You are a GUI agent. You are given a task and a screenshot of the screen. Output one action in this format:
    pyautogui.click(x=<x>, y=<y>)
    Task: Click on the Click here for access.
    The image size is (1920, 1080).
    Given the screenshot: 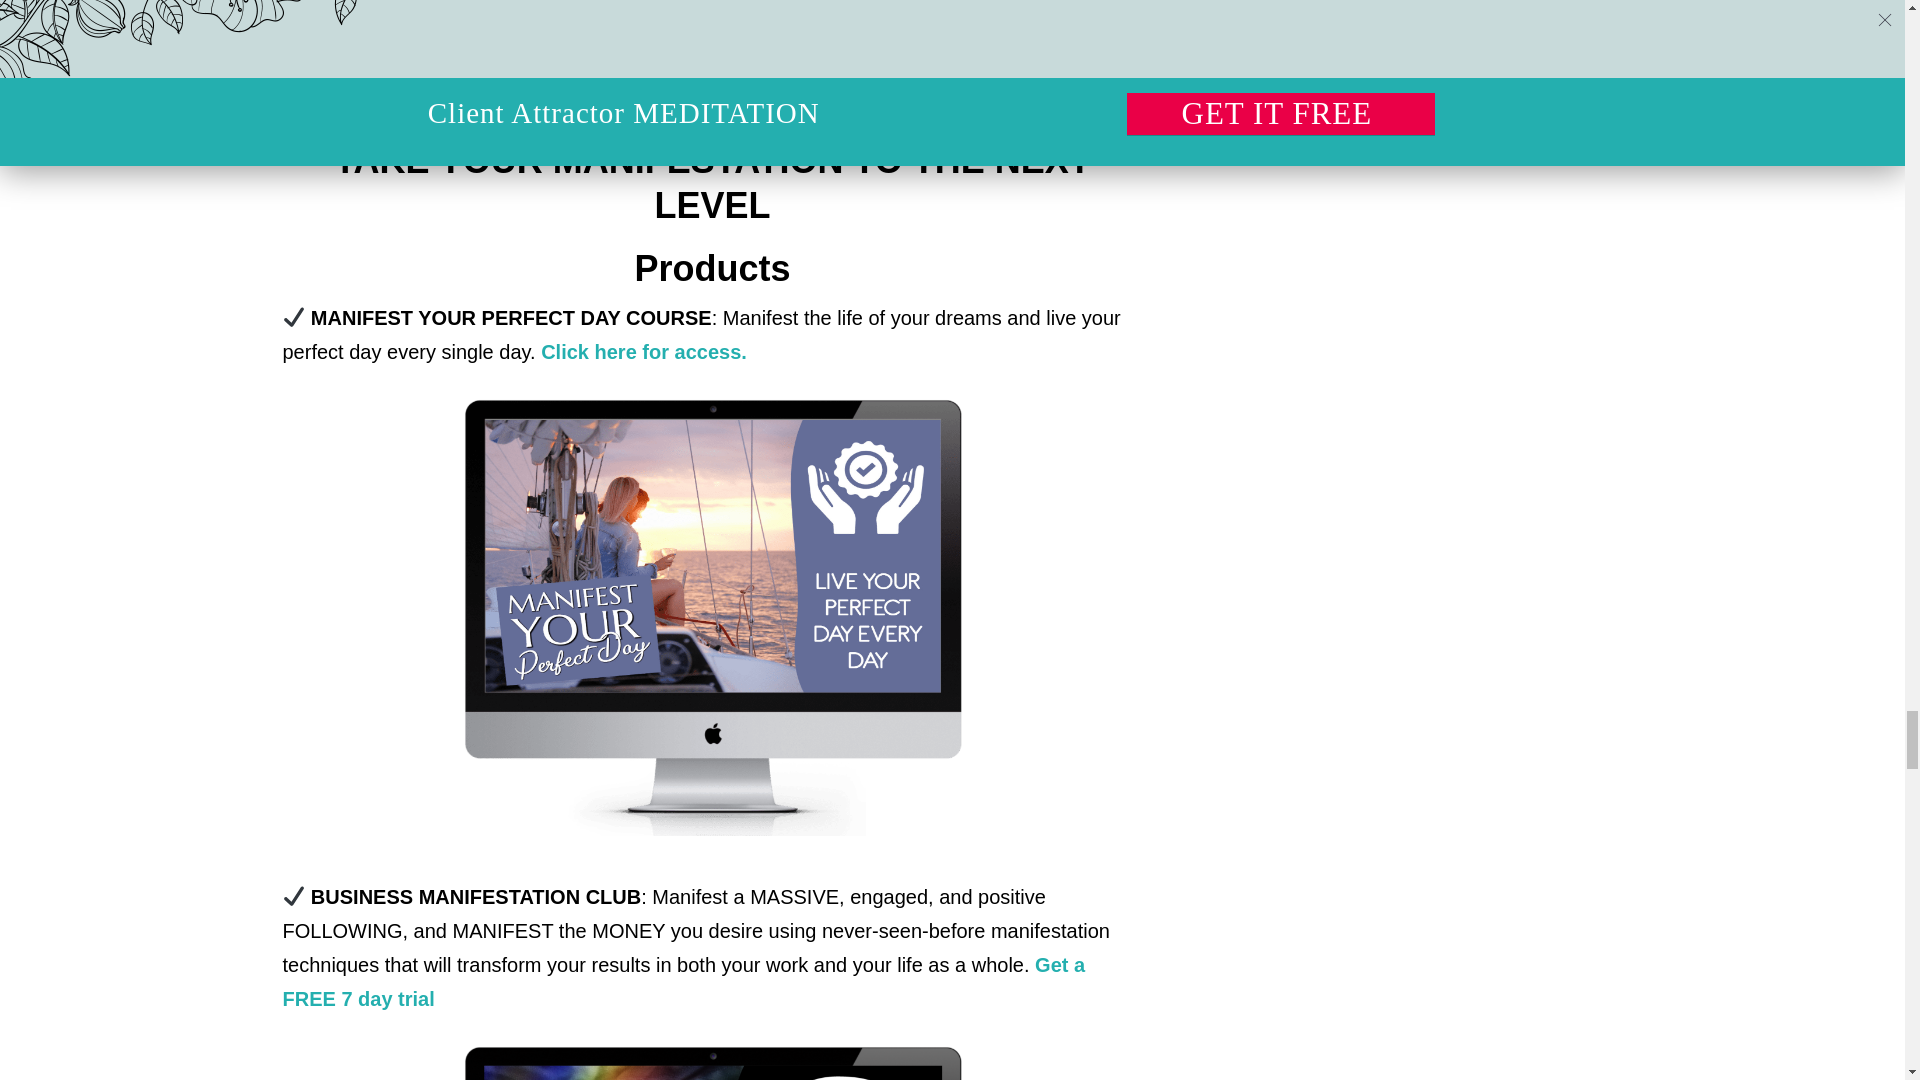 What is the action you would take?
    pyautogui.click(x=644, y=352)
    